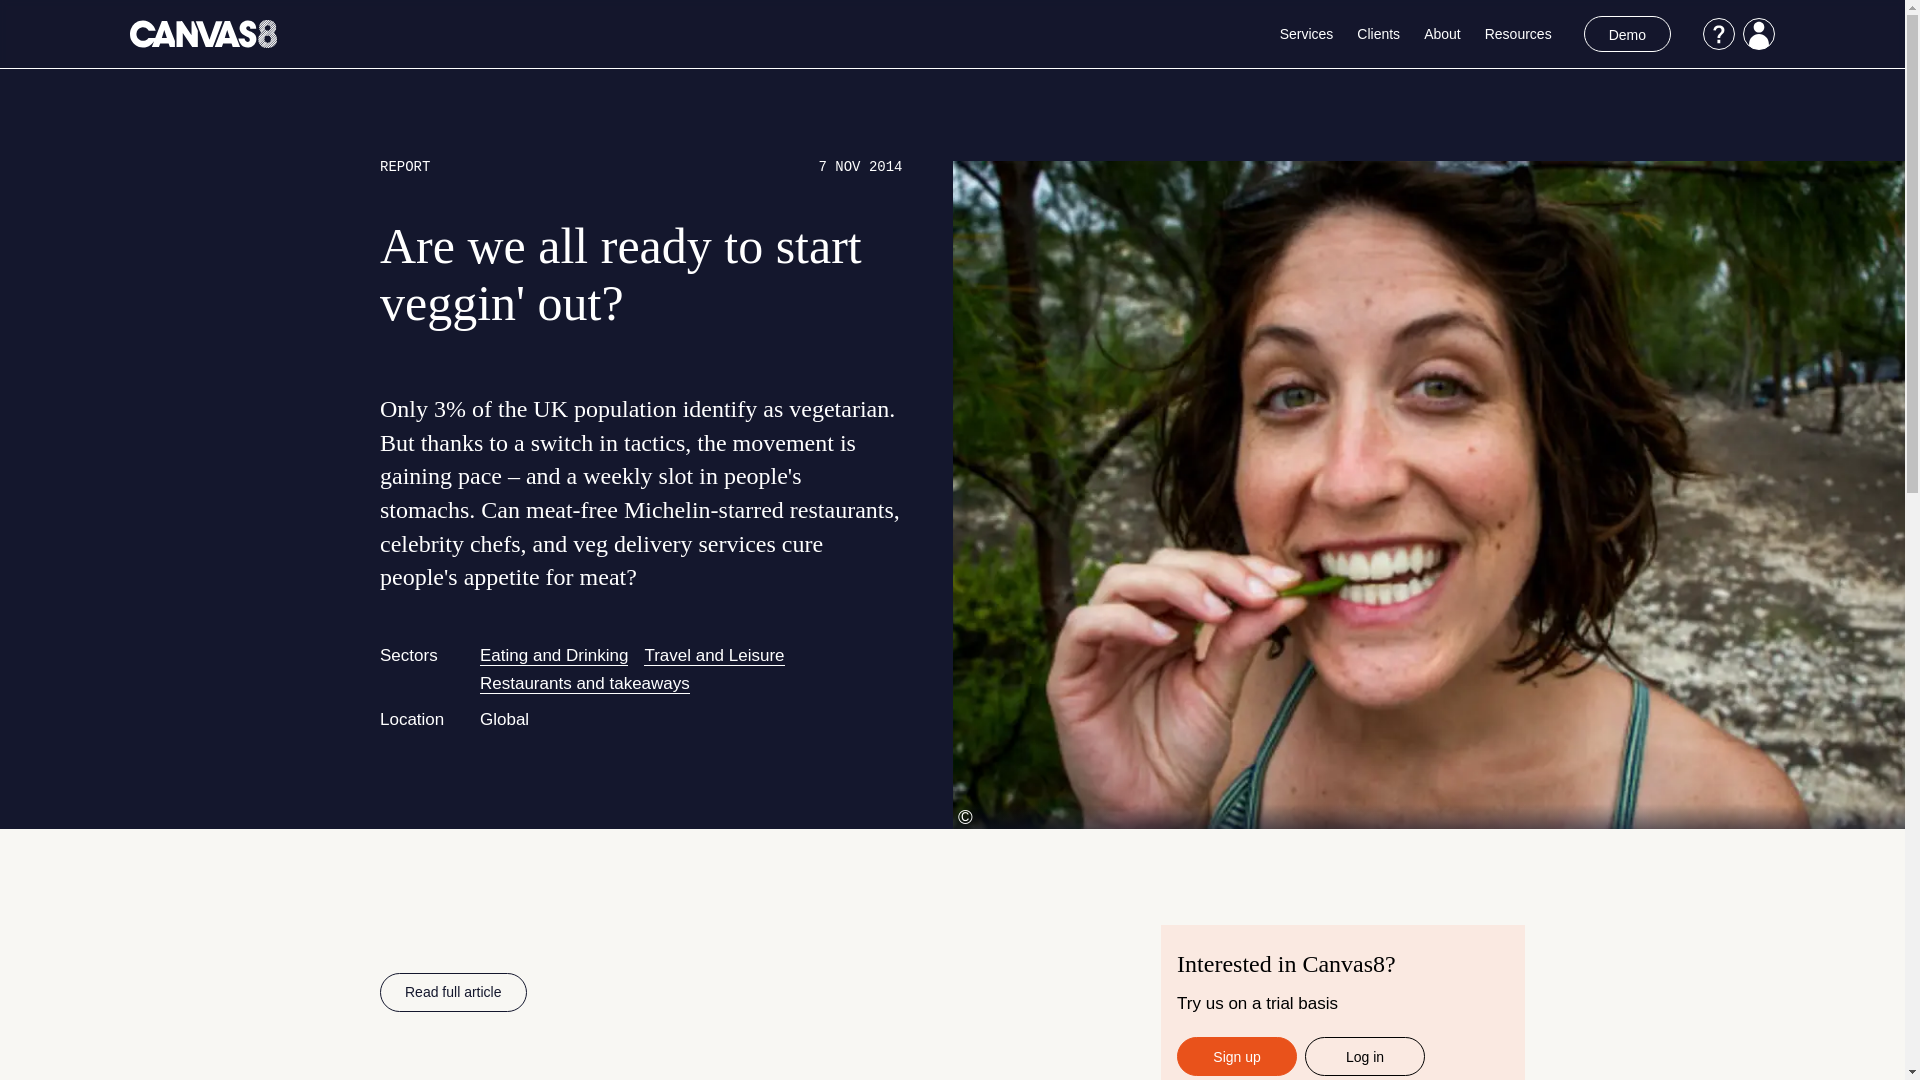 The image size is (1920, 1080). Describe the element at coordinates (1627, 34) in the screenshot. I see `Demo` at that location.